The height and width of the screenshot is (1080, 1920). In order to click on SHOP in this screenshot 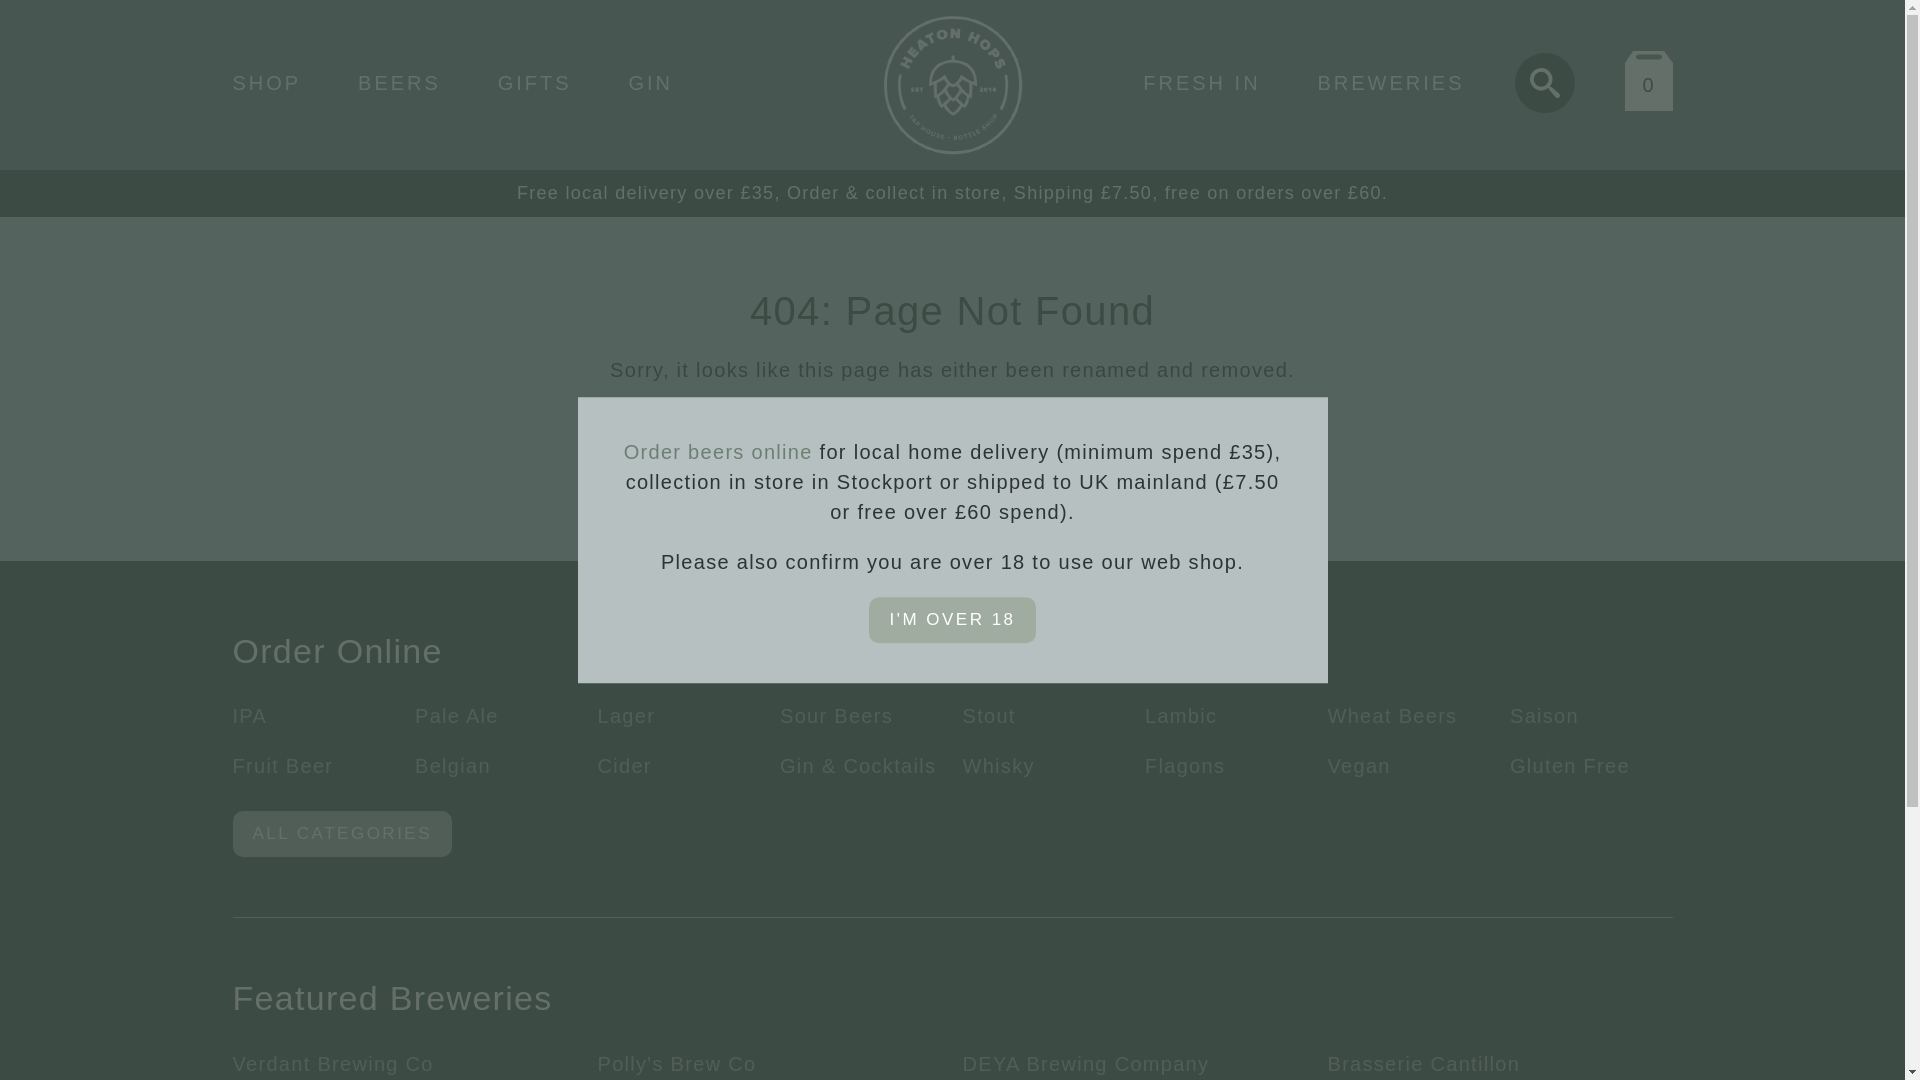, I will do `click(266, 82)`.